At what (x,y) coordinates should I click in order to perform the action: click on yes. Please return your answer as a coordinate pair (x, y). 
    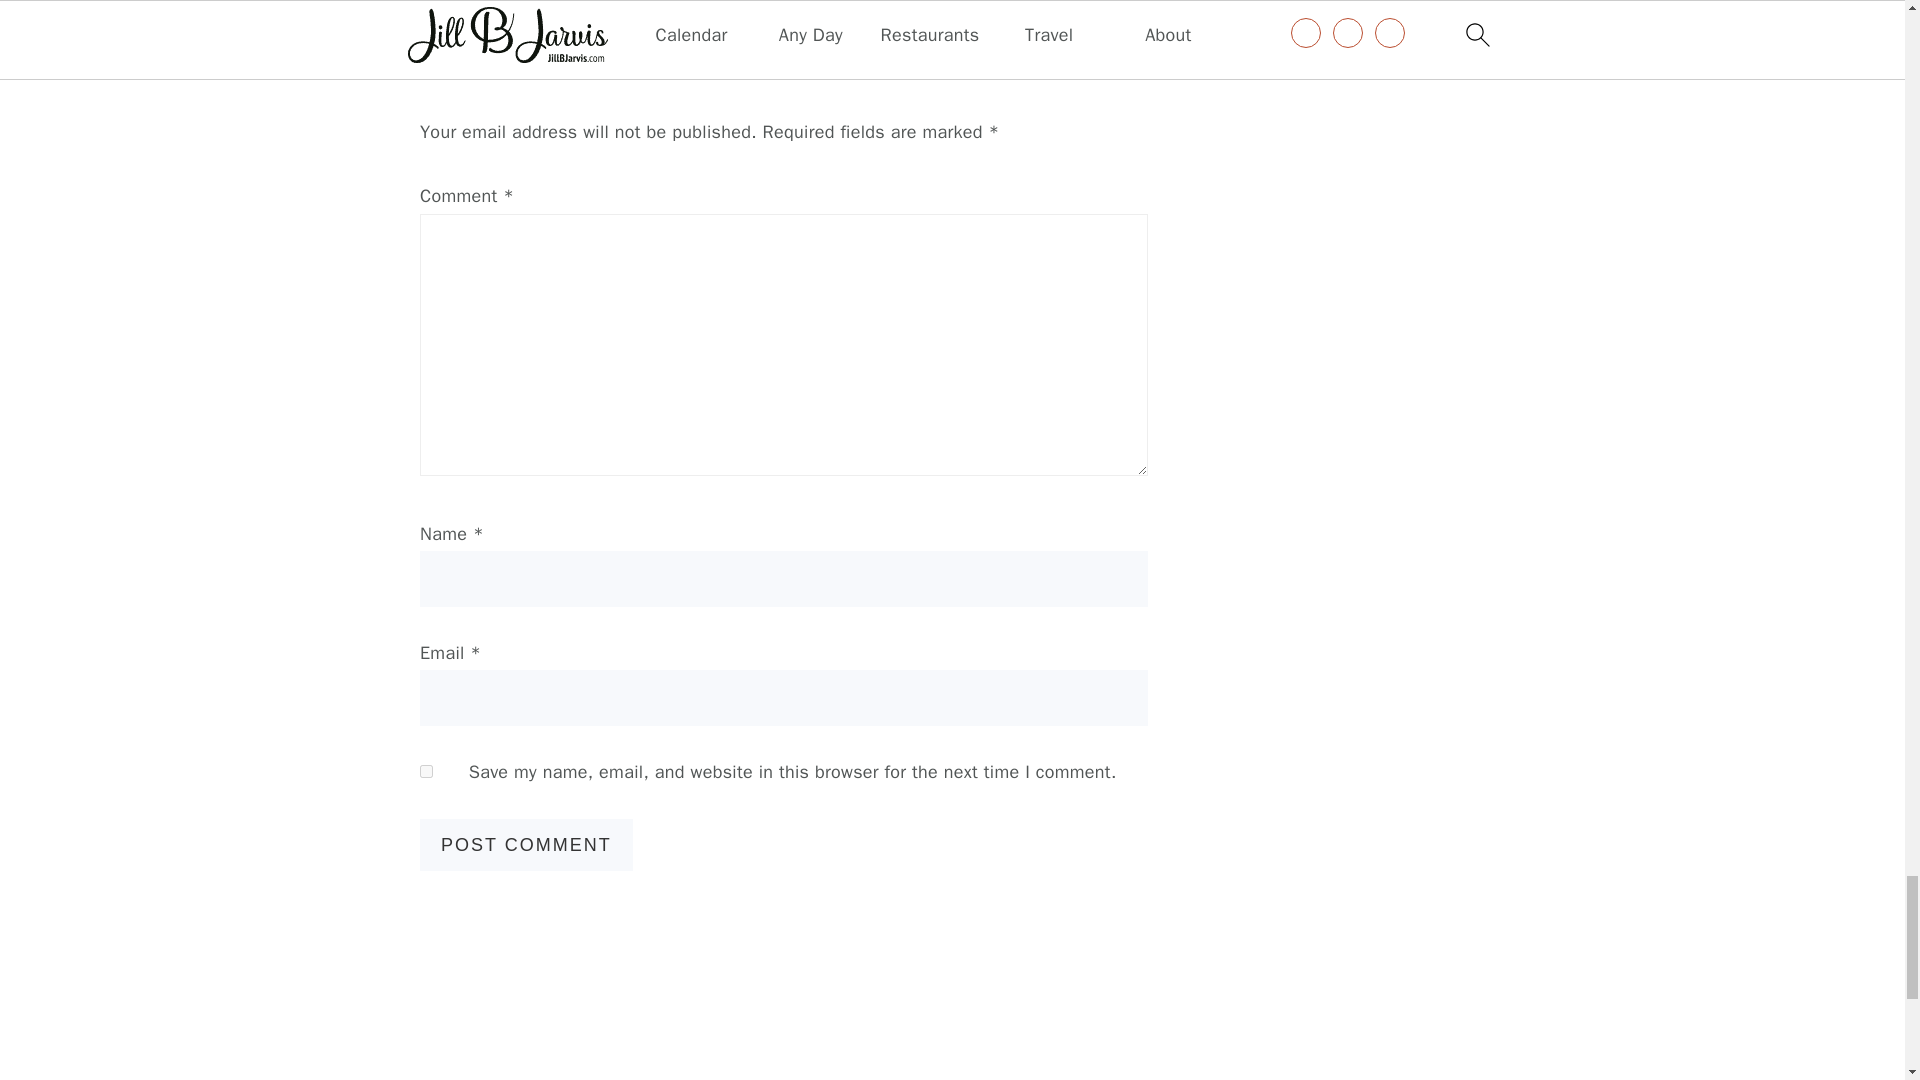
    Looking at the image, I should click on (426, 770).